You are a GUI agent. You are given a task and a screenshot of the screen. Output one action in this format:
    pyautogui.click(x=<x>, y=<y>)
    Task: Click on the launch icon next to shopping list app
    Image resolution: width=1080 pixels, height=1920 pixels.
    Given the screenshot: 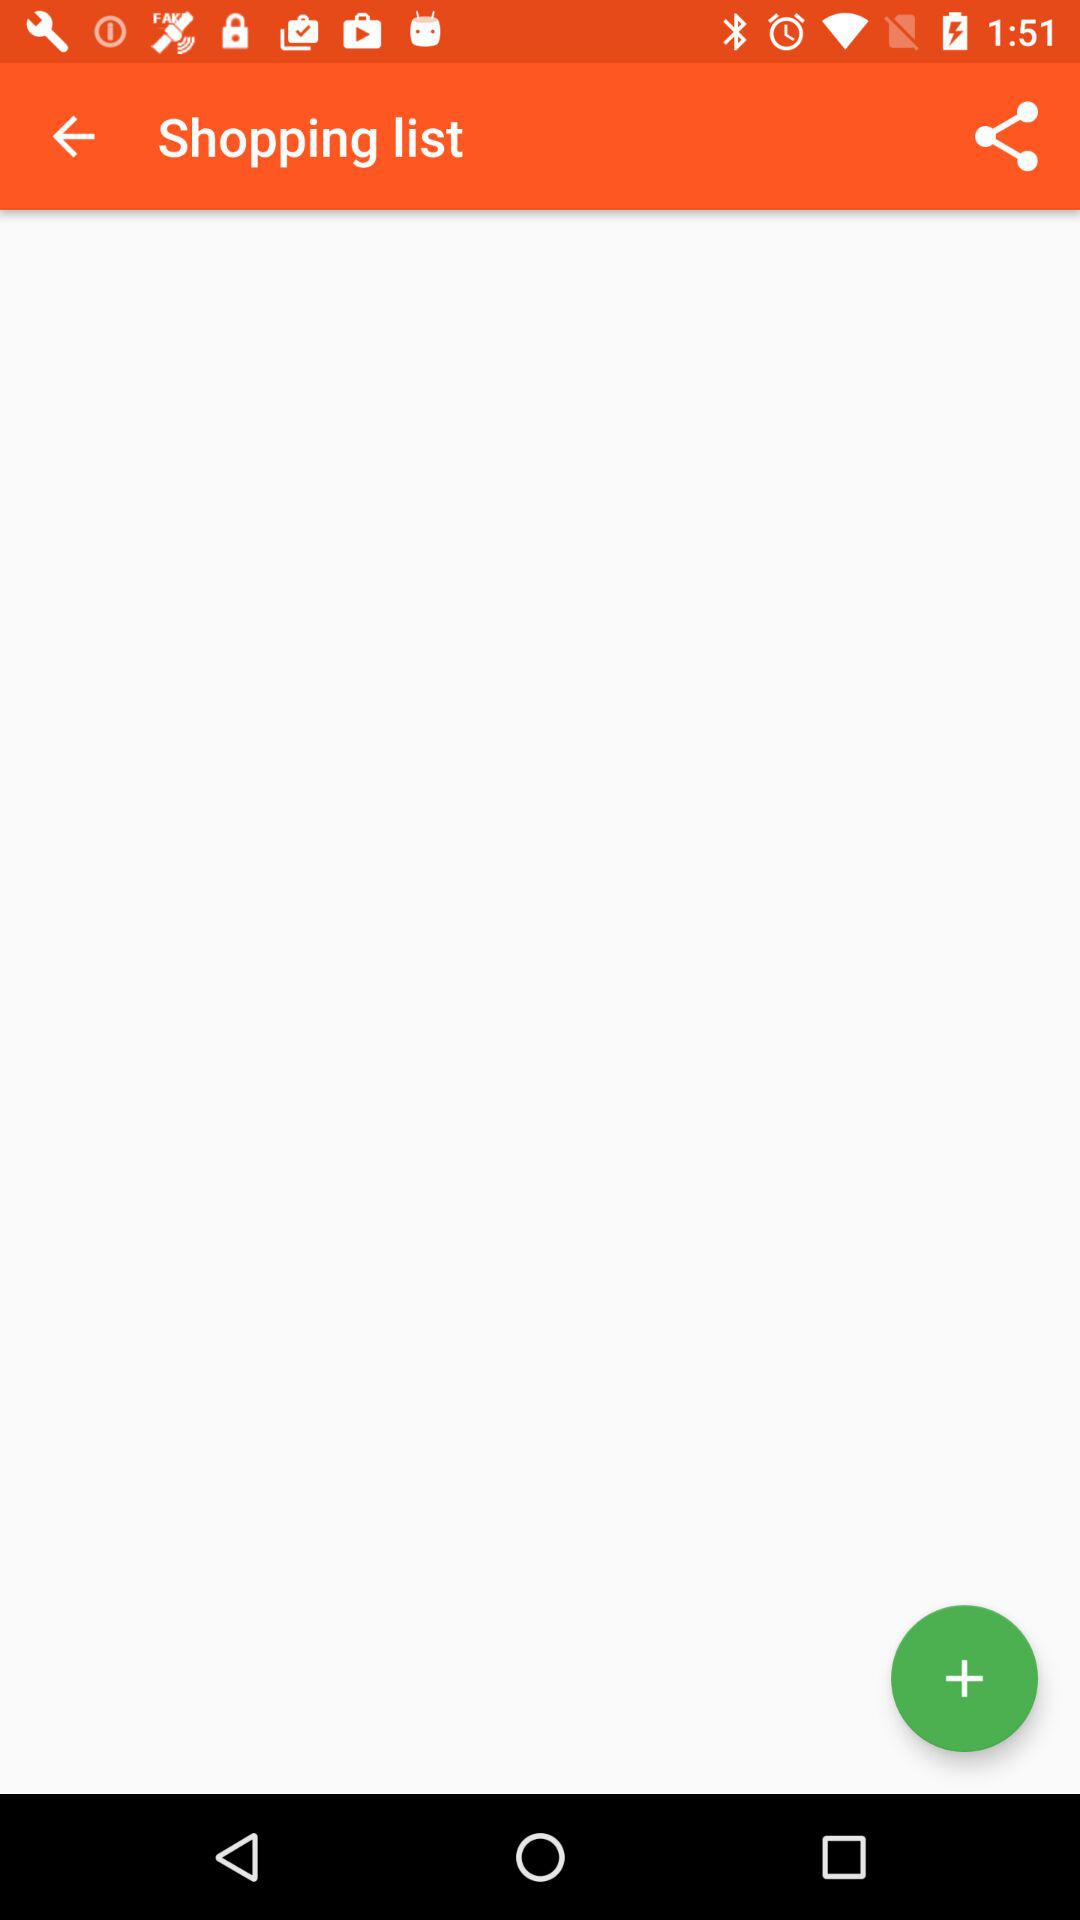 What is the action you would take?
    pyautogui.click(x=1006, y=136)
    